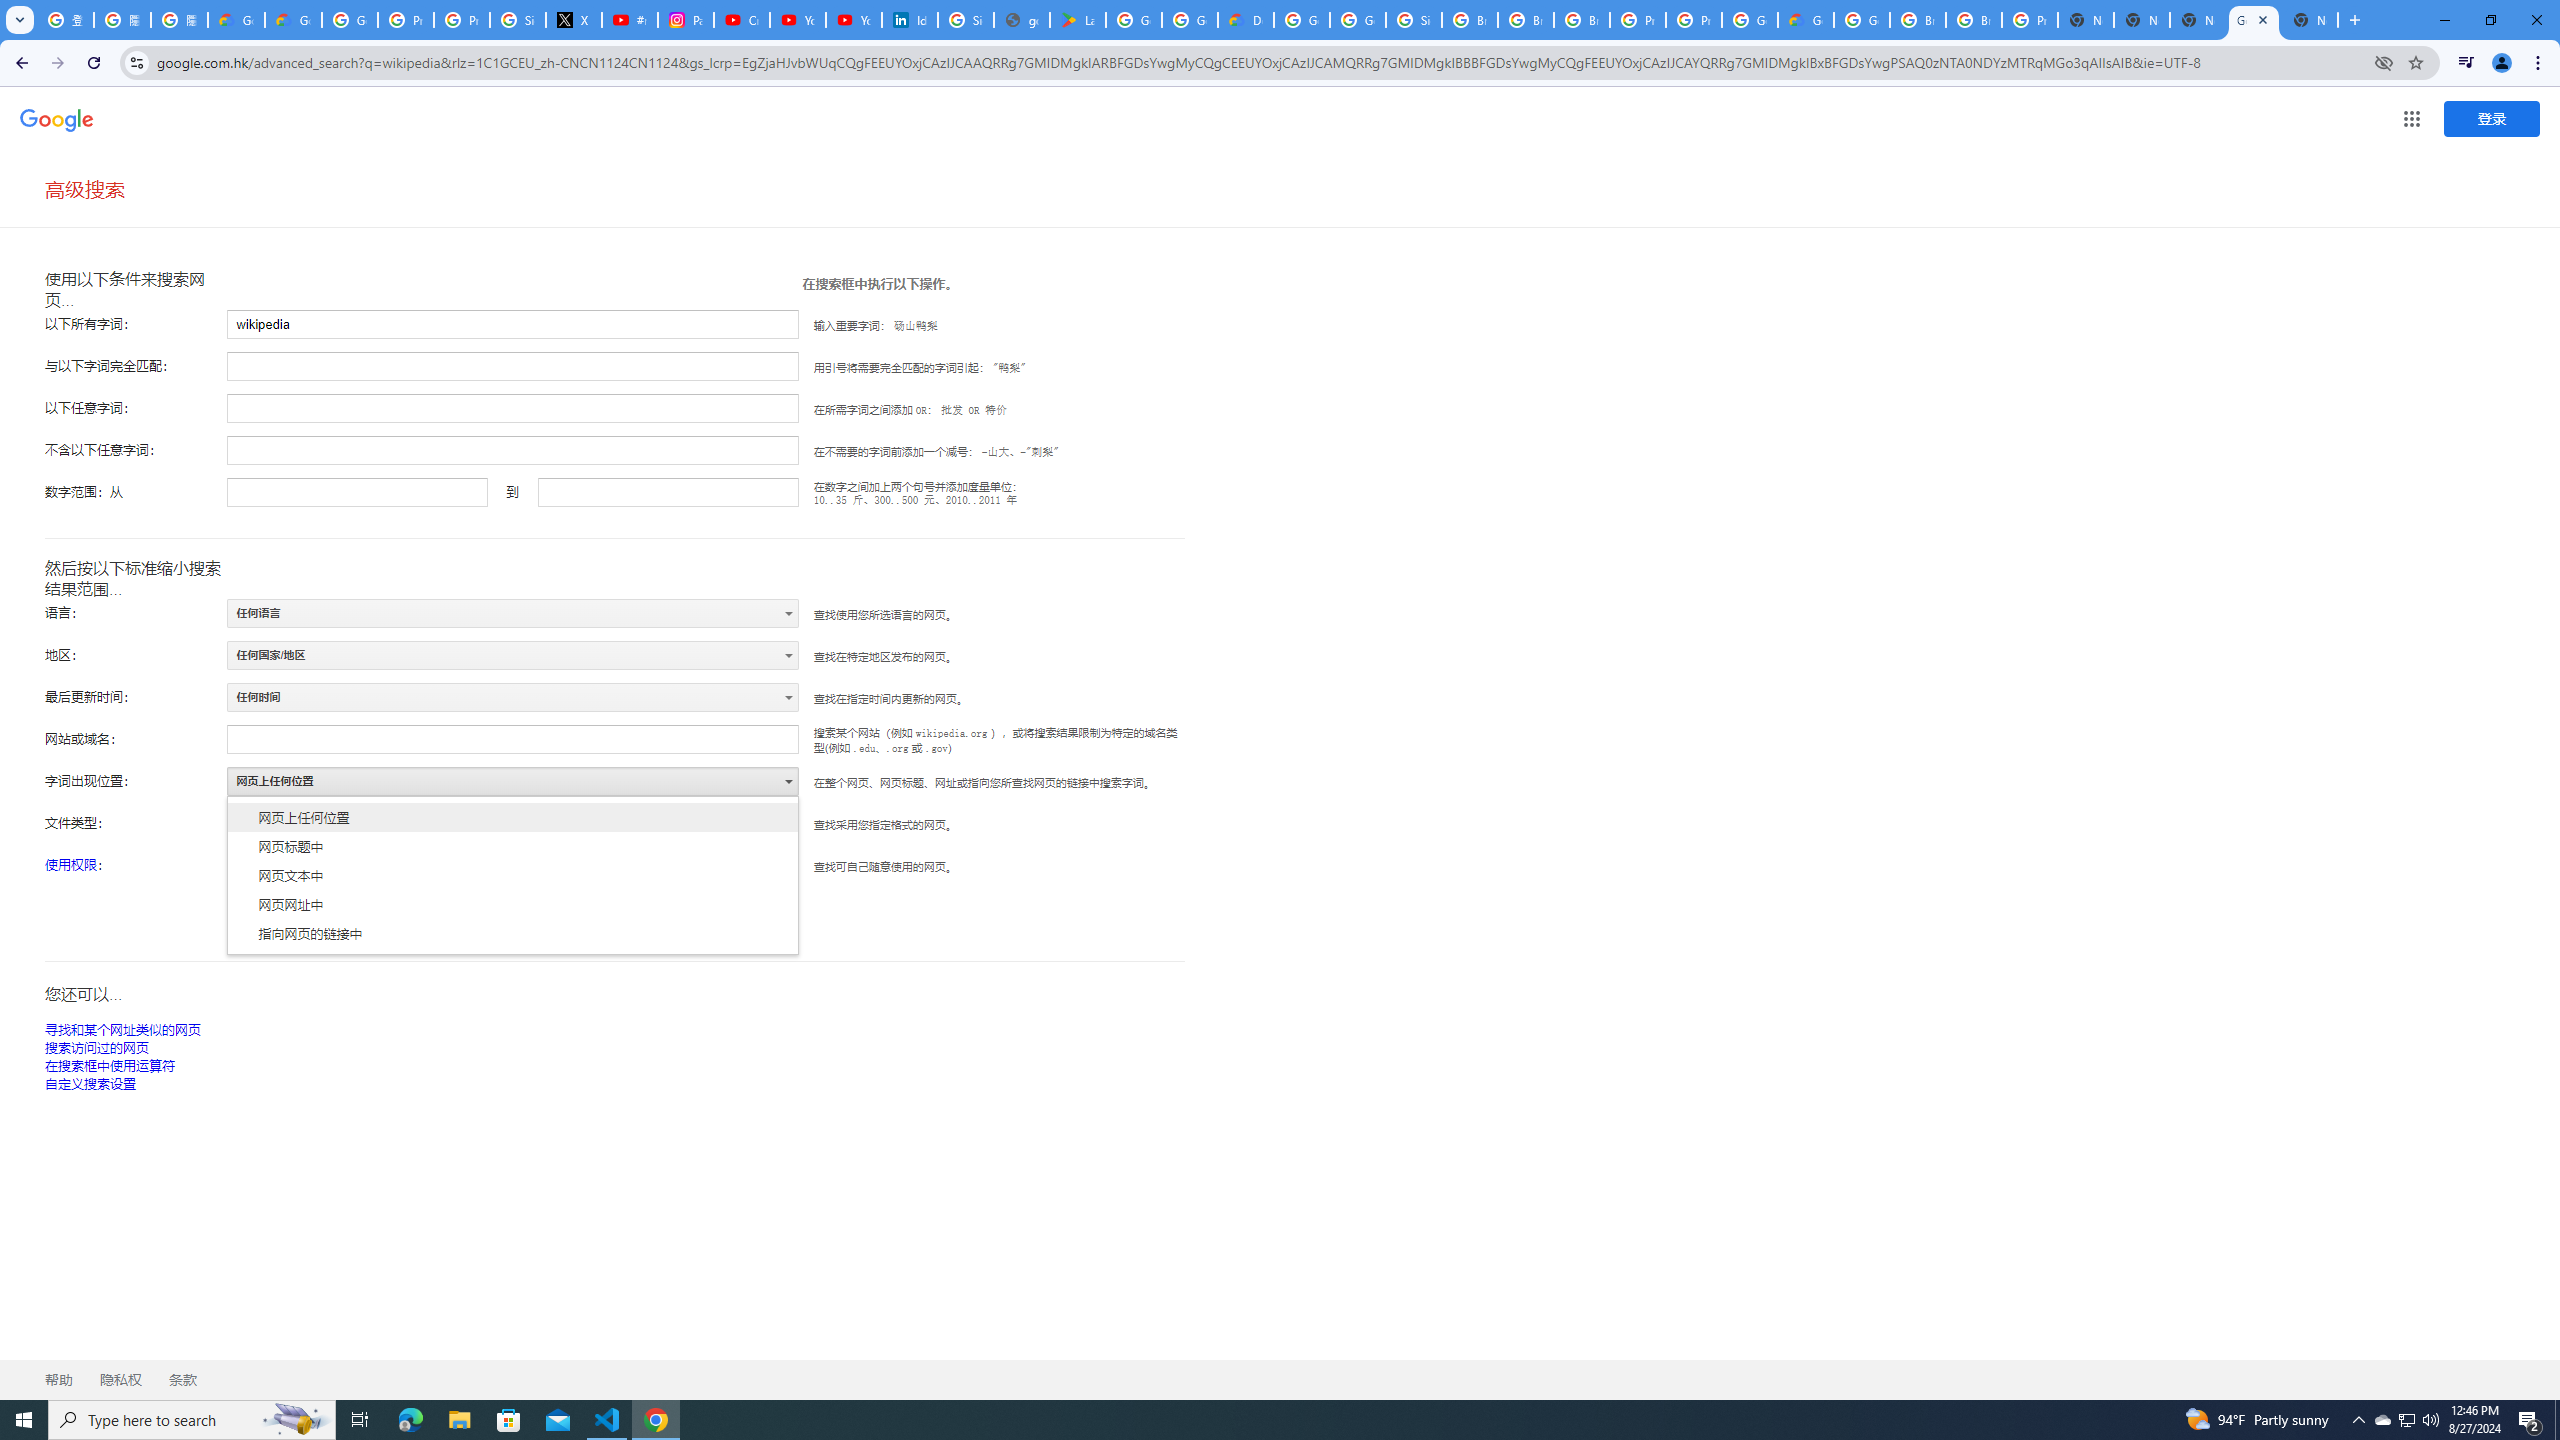 Image resolution: width=2560 pixels, height=1440 pixels. I want to click on Last Shelter: Survival - Apps on Google Play, so click(1078, 20).